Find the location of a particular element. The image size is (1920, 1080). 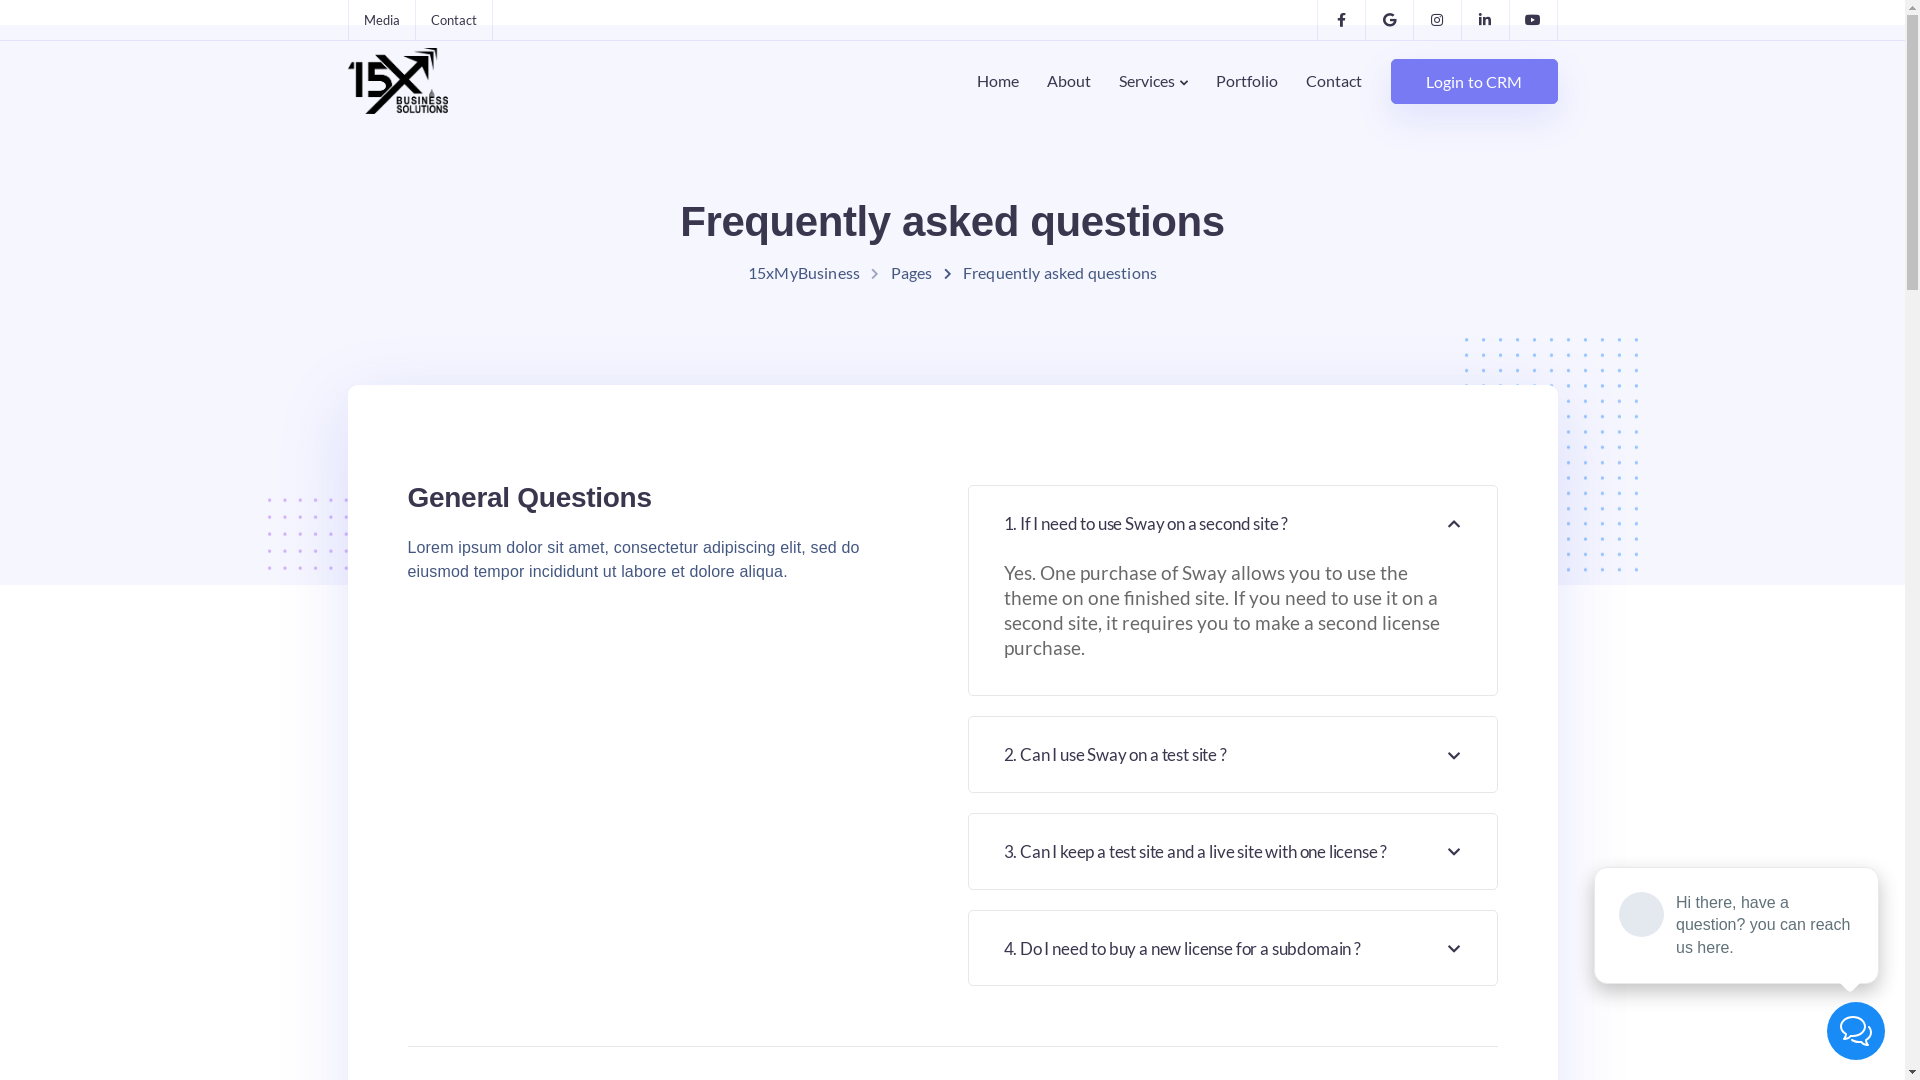

Contact is located at coordinates (453, 20).